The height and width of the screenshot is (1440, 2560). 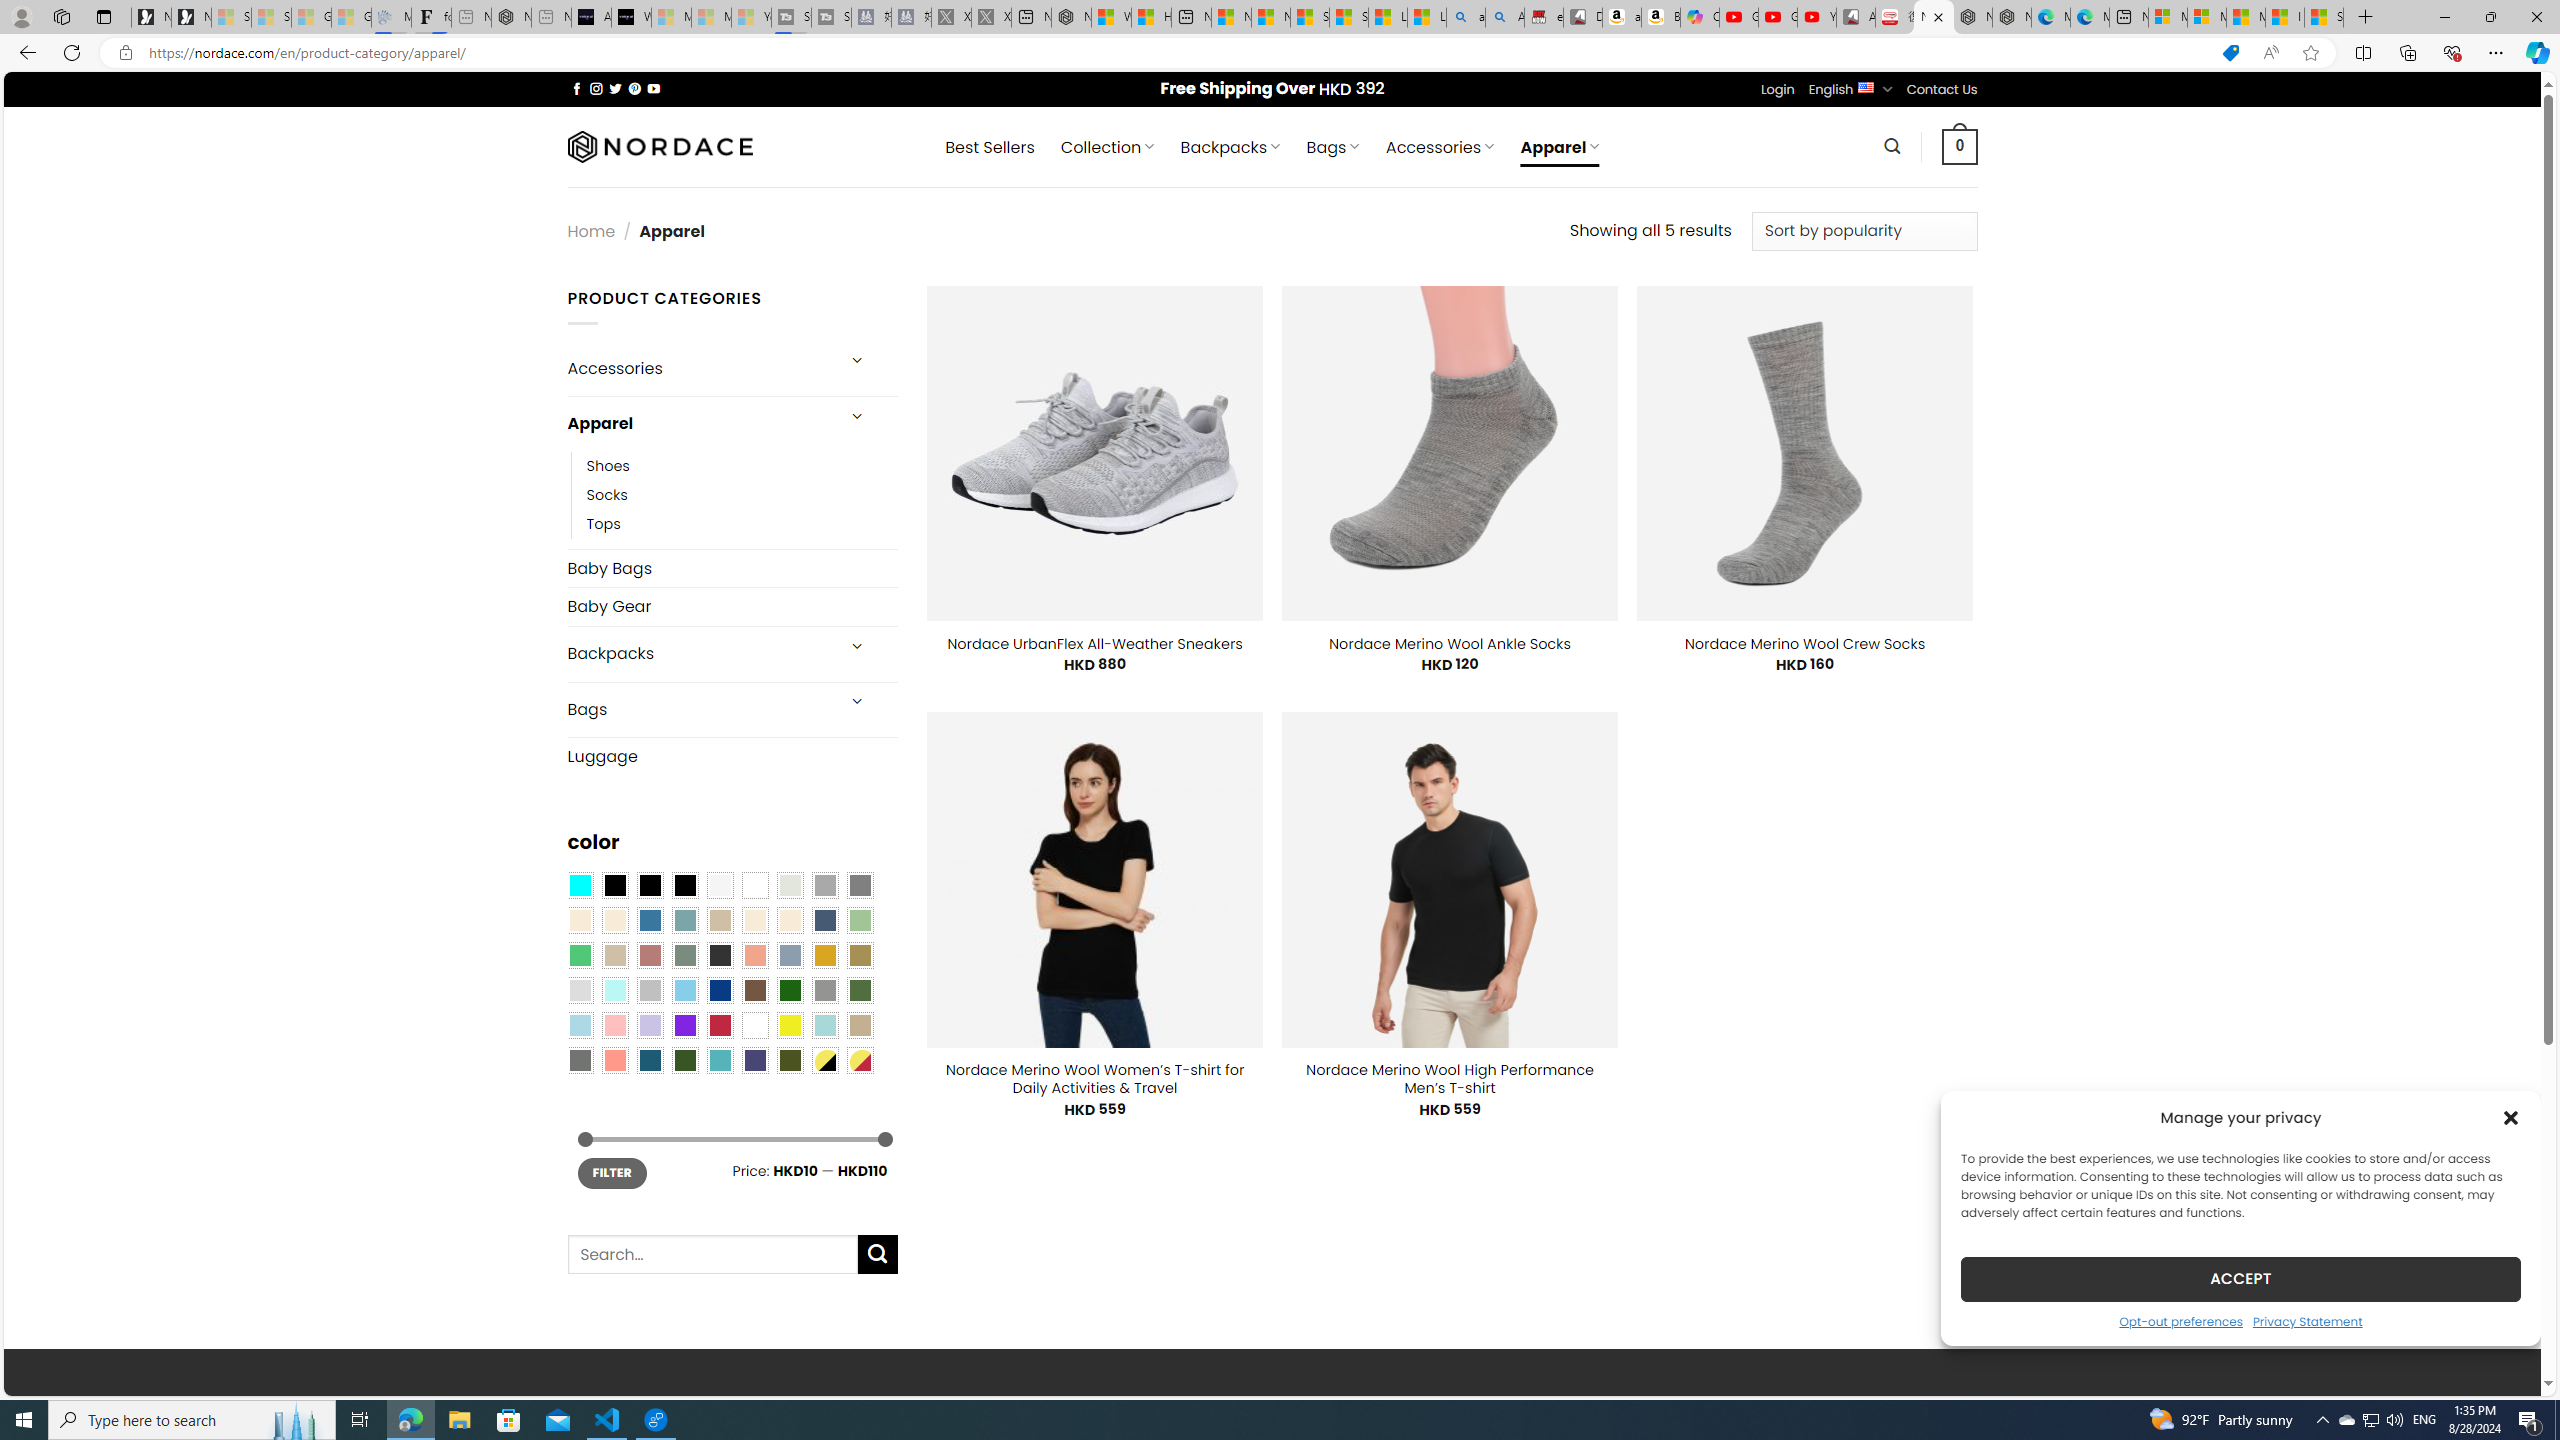 What do you see at coordinates (606, 494) in the screenshot?
I see `Socks` at bounding box center [606, 494].